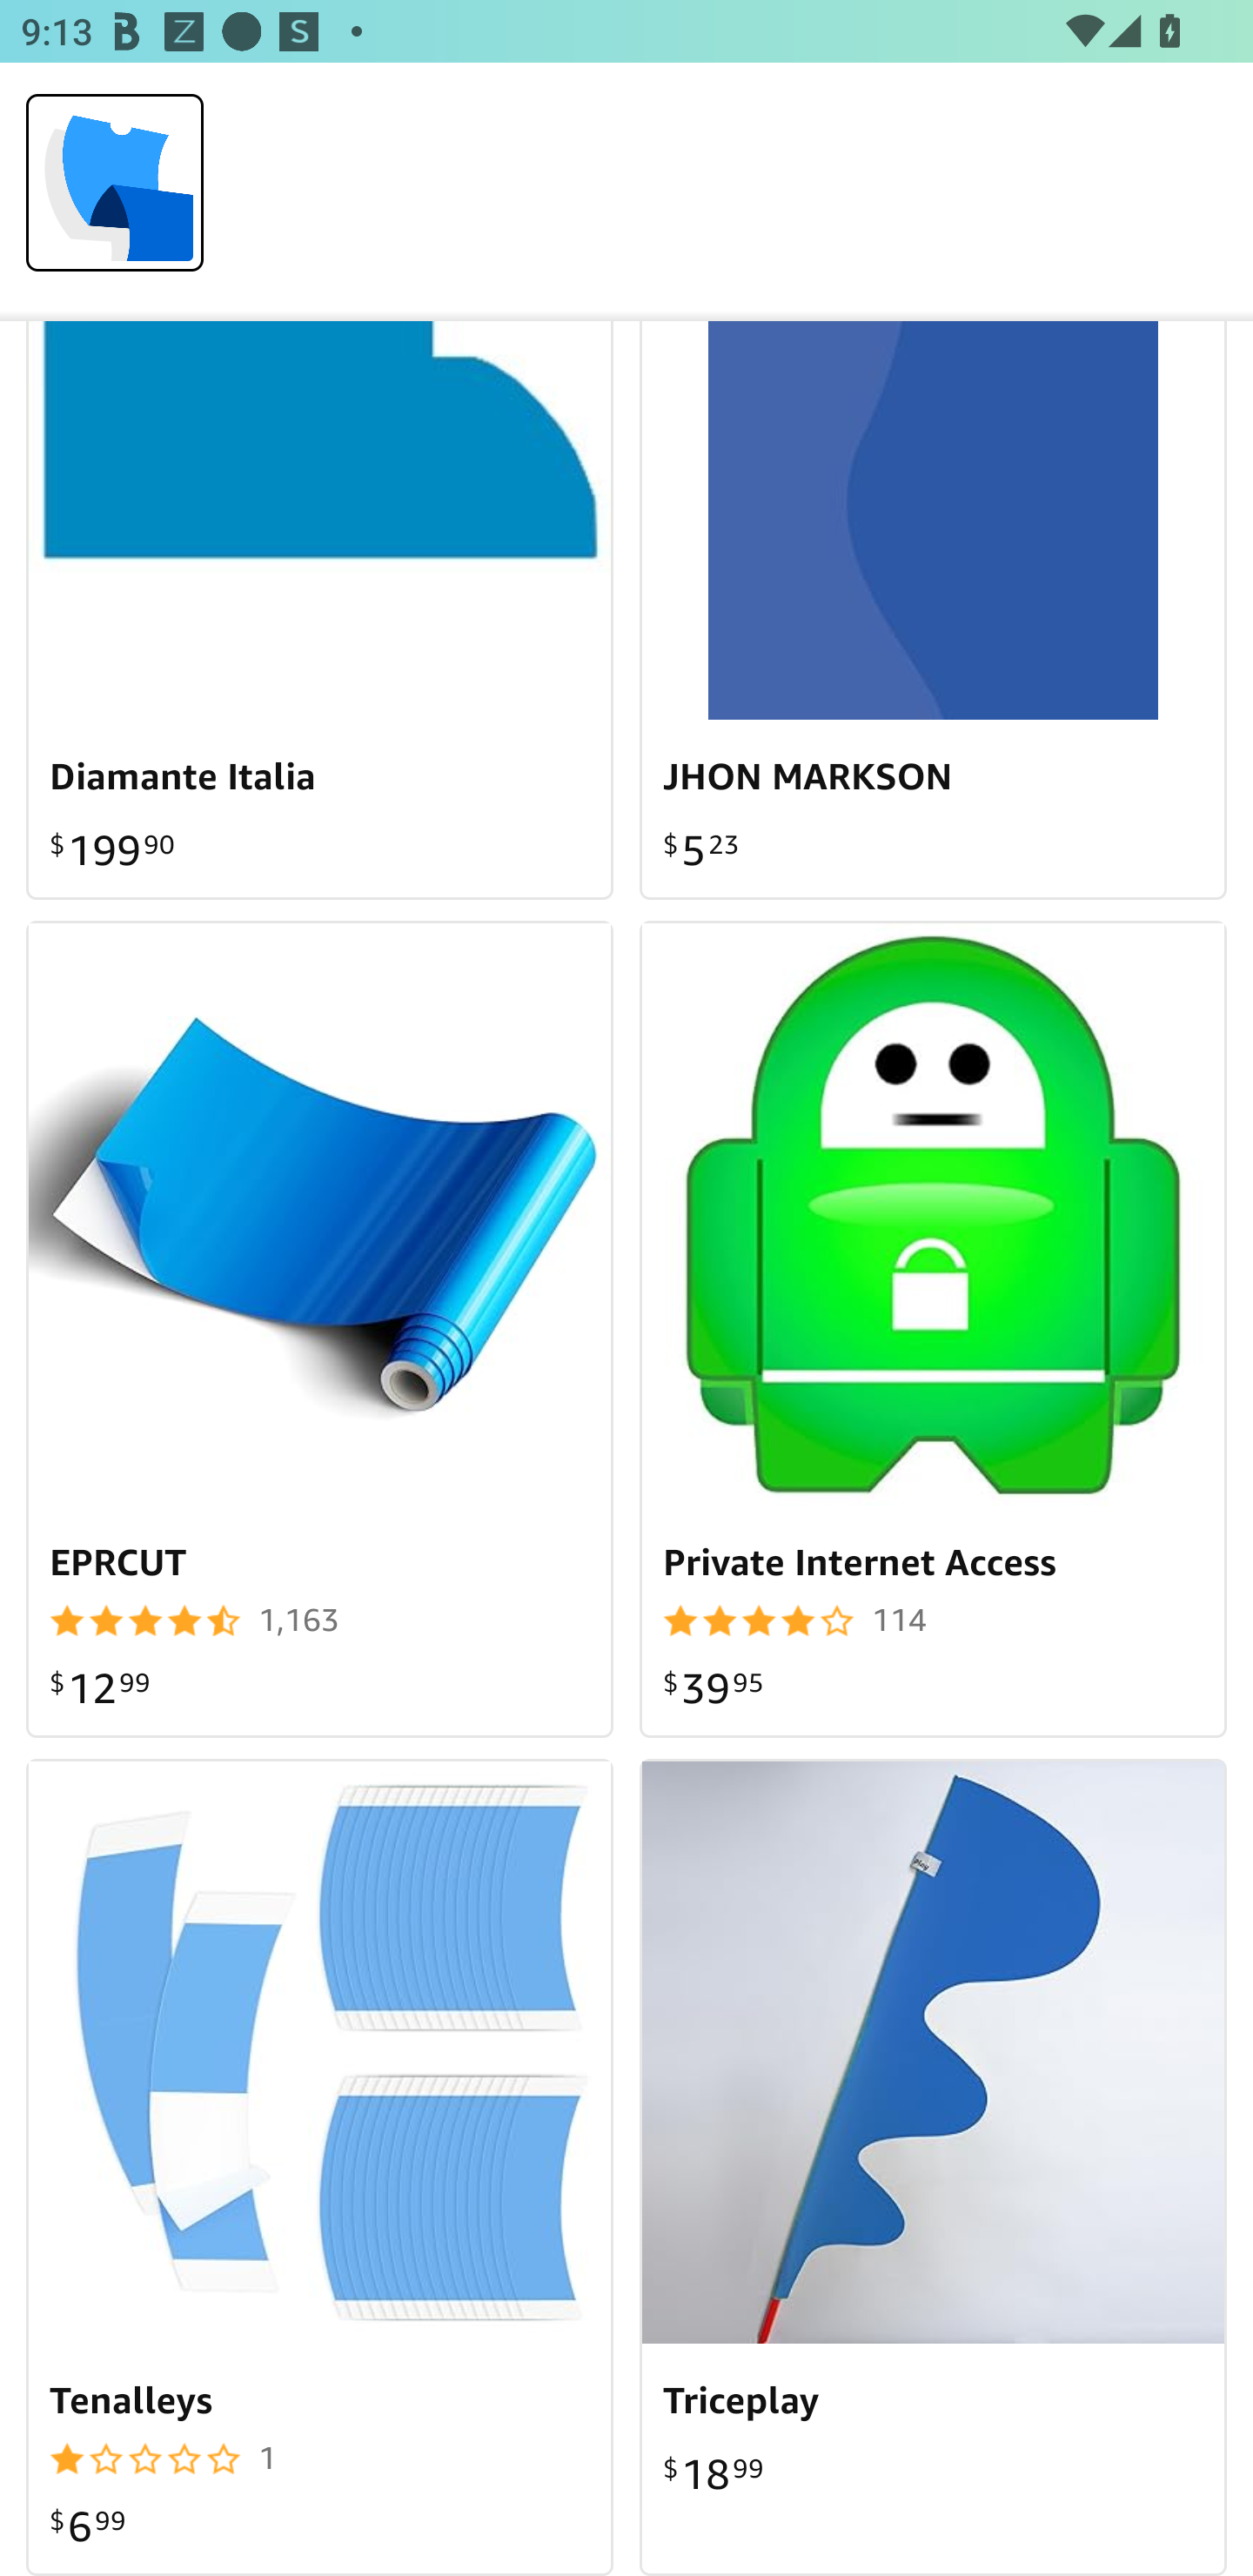  Describe the element at coordinates (320, 611) in the screenshot. I see `Diamante Italia $ 199 90` at that location.